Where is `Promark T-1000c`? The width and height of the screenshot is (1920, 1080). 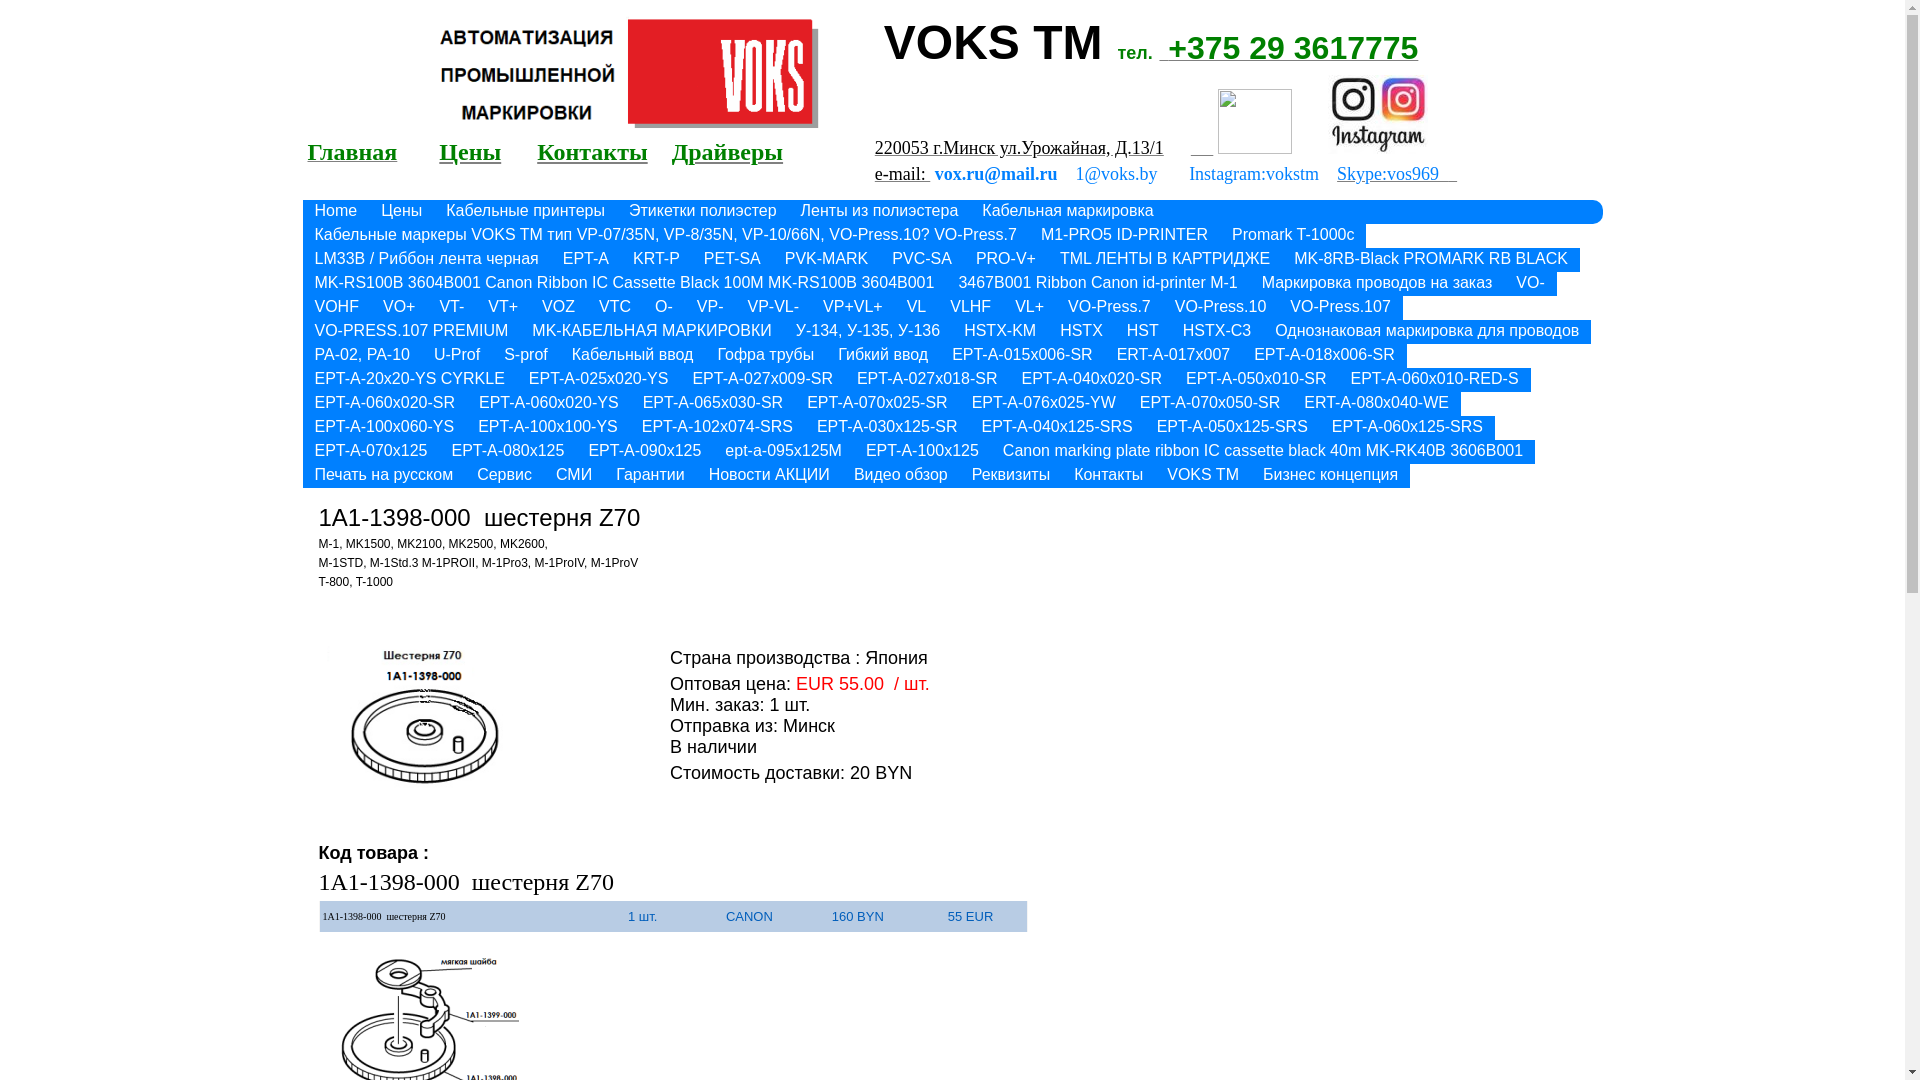 Promark T-1000c is located at coordinates (1293, 236).